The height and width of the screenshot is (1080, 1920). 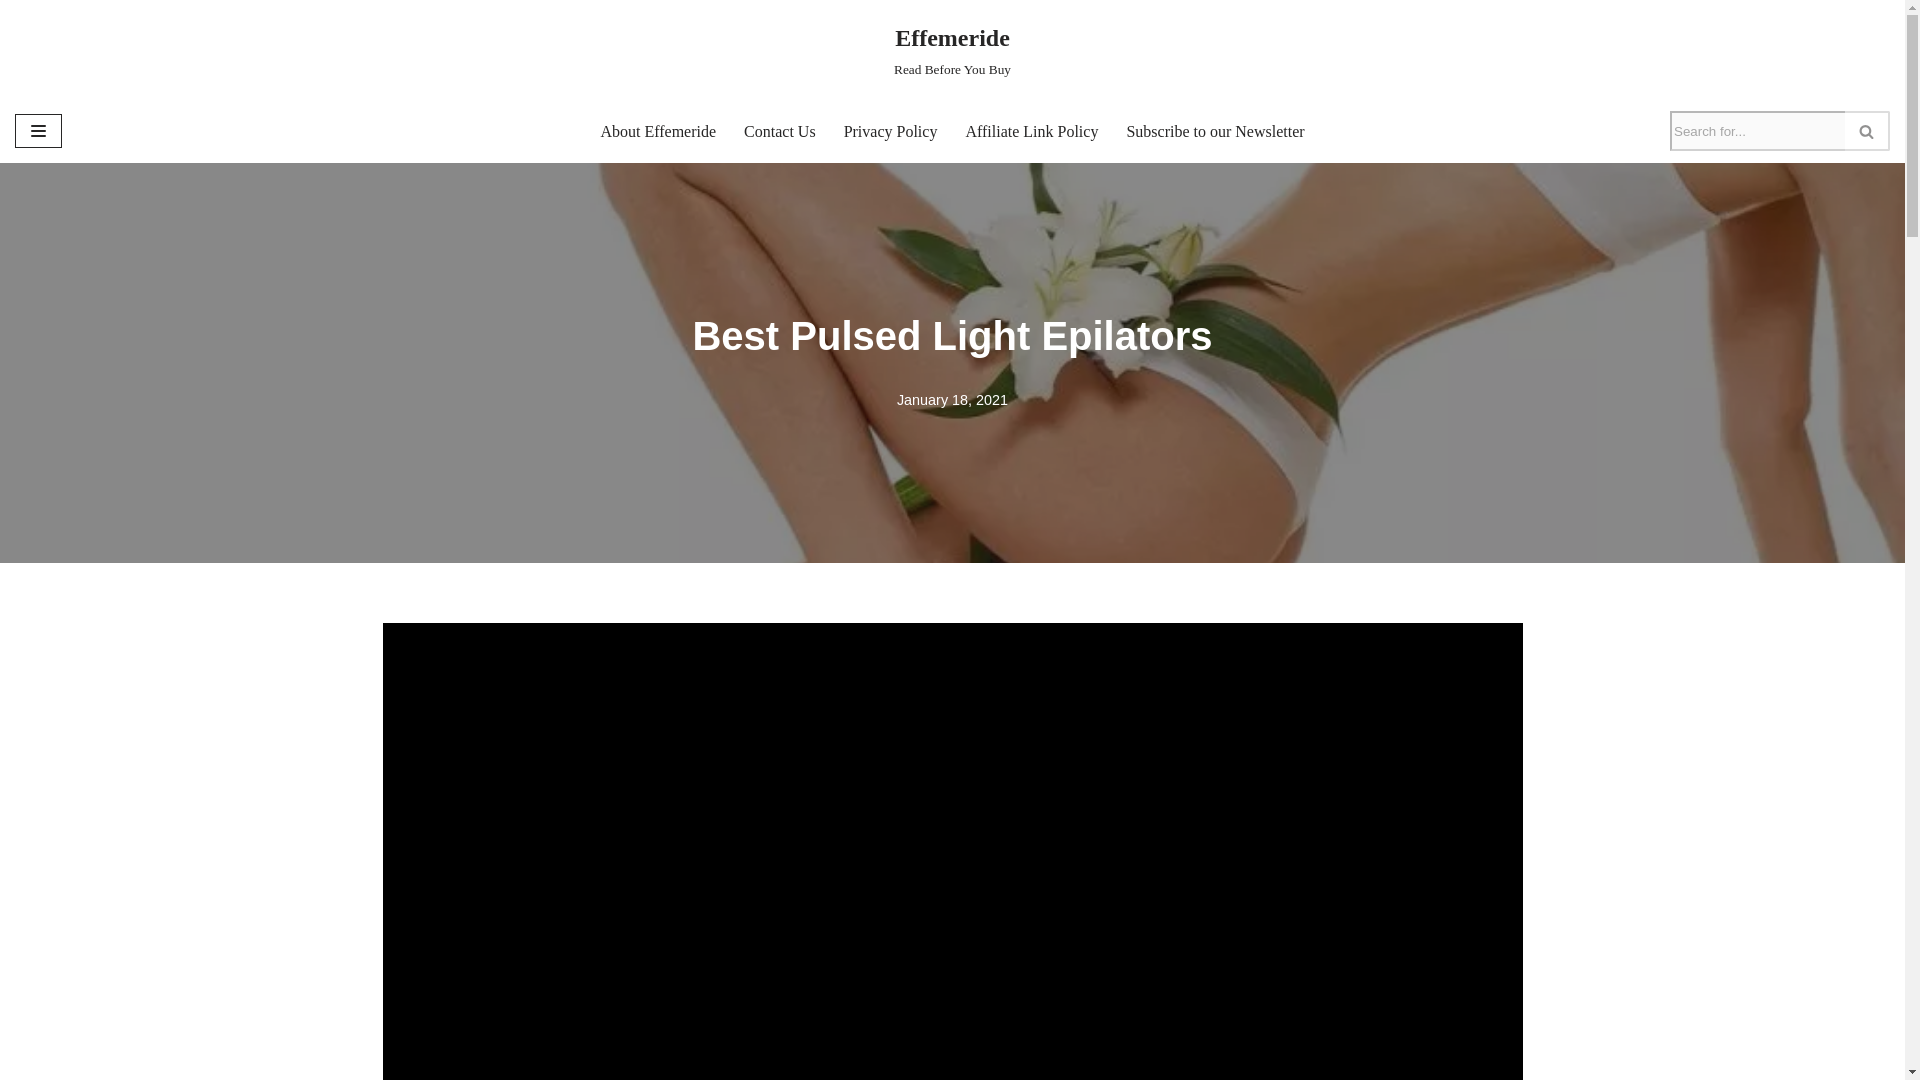 I want to click on Navigation Menu, so click(x=891, y=130).